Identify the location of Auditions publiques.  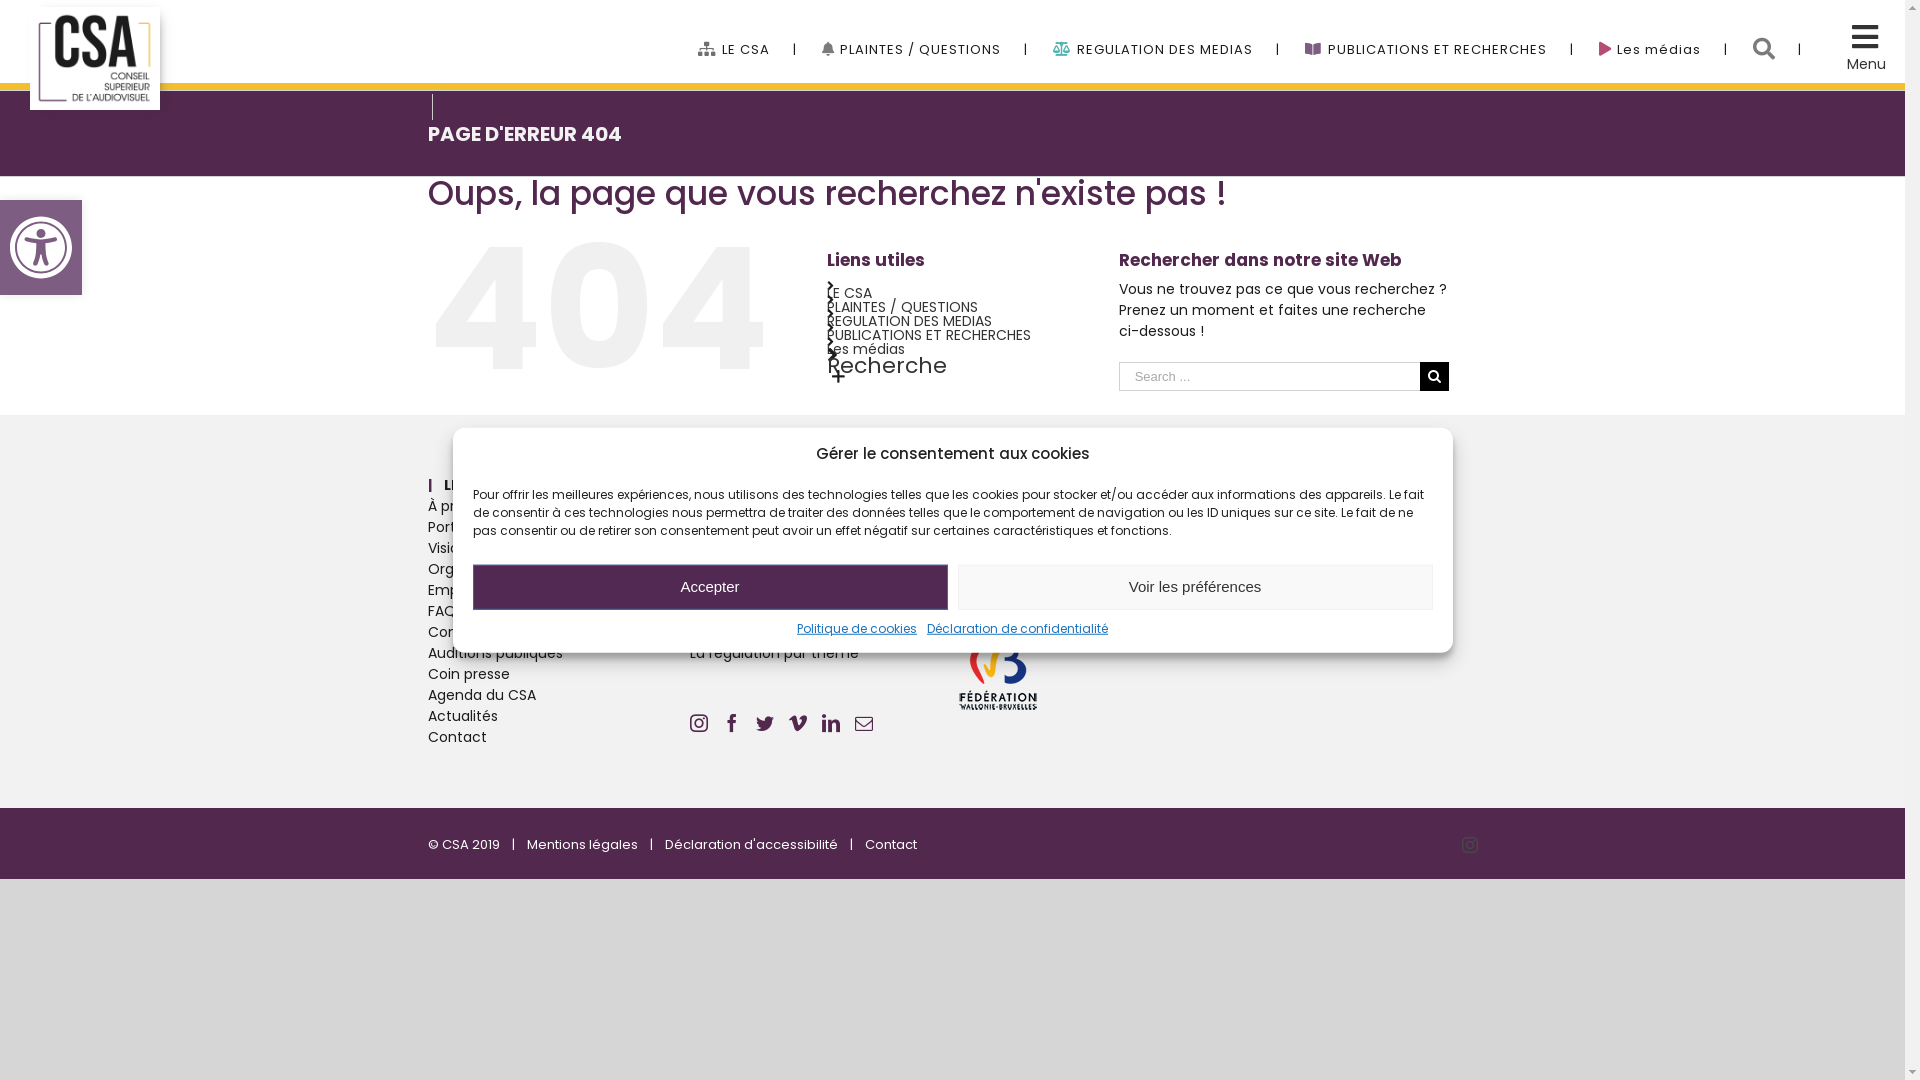
(560, 654).